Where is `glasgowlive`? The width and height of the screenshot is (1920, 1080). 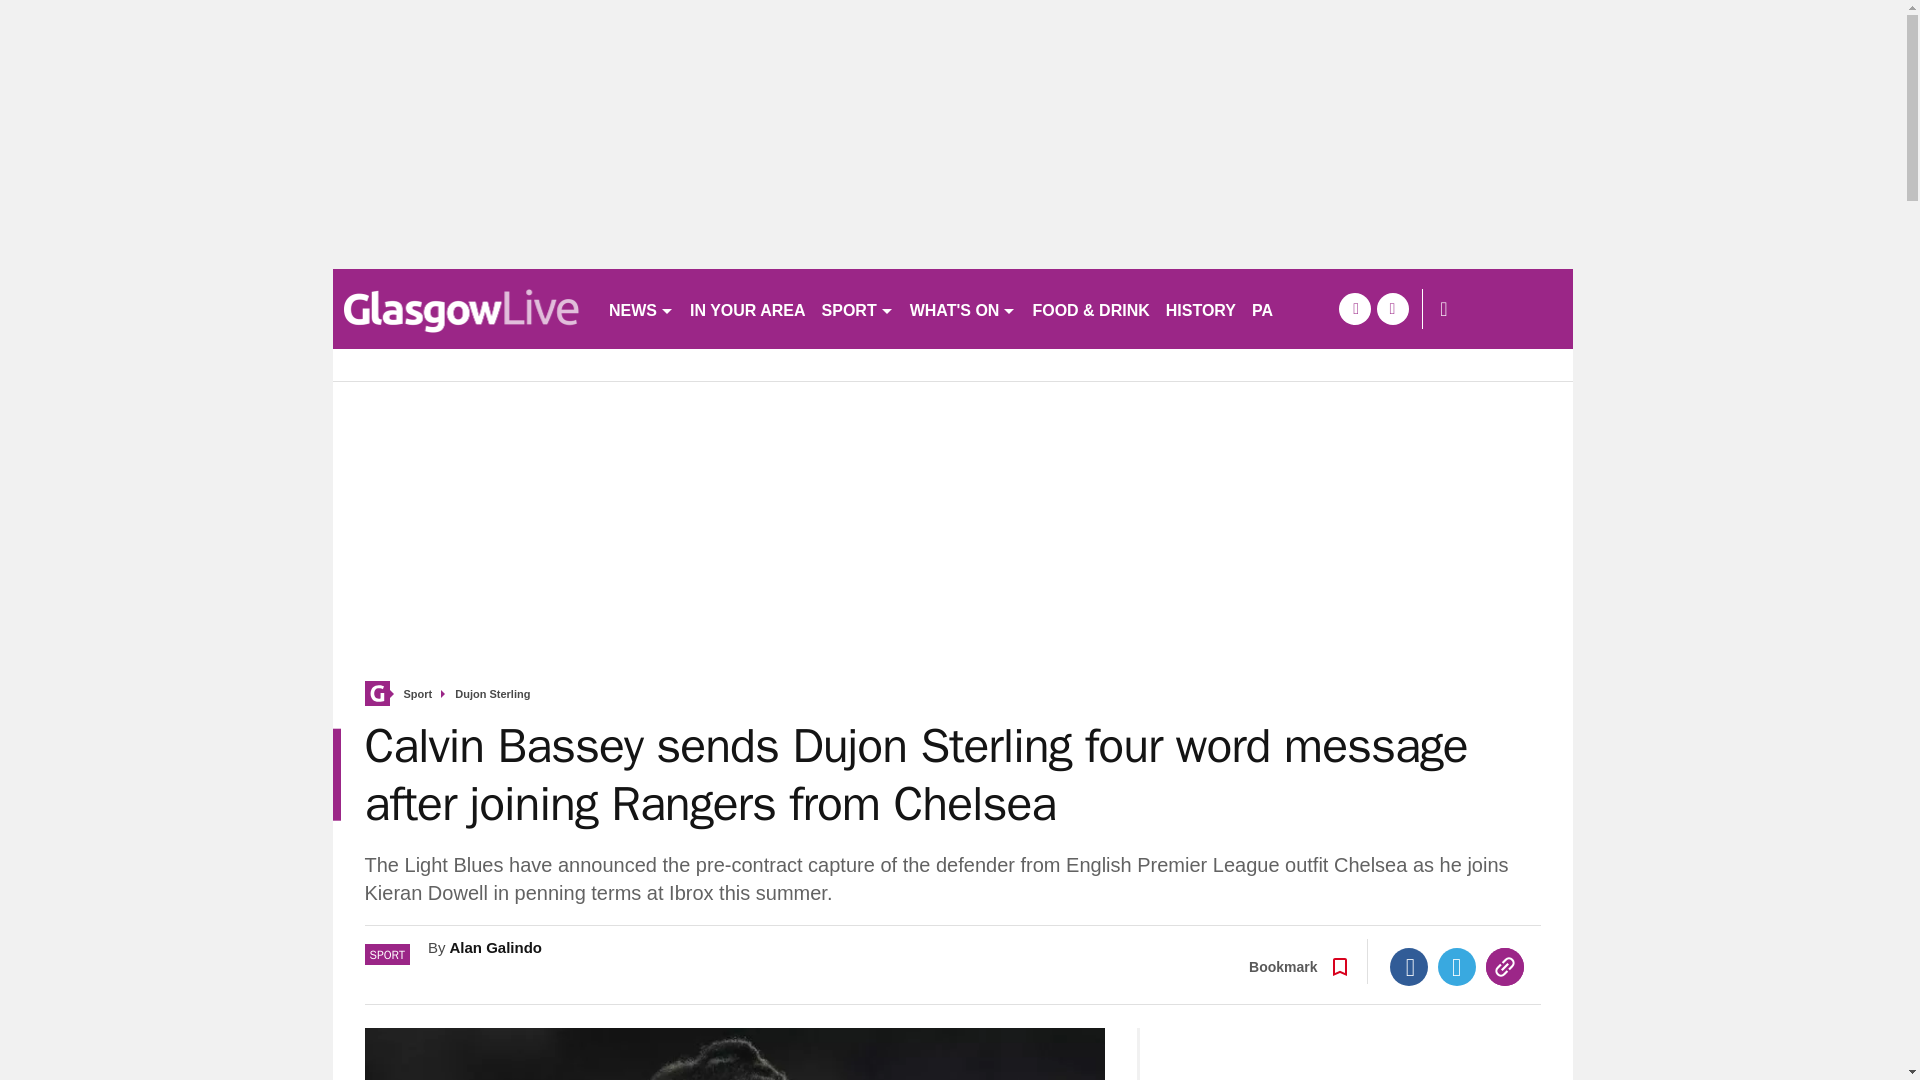
glasgowlive is located at coordinates (462, 308).